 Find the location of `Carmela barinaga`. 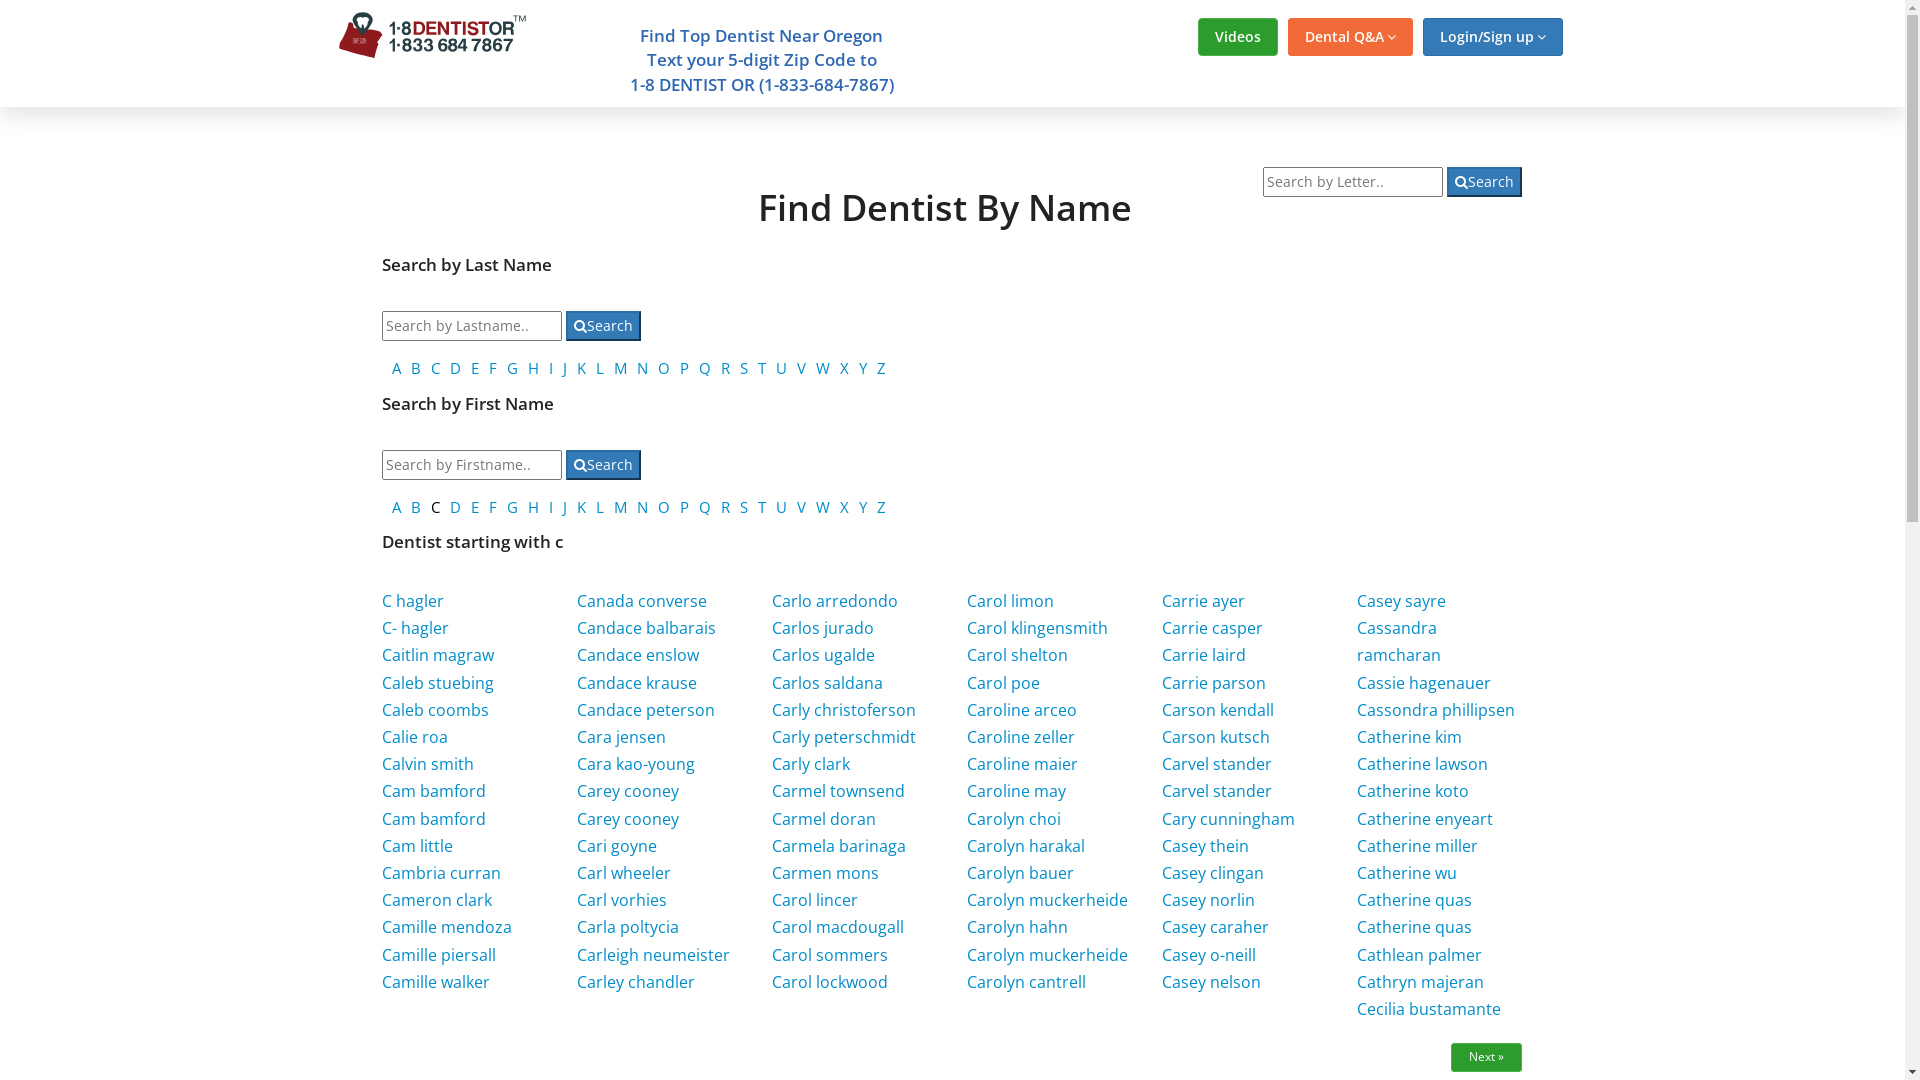

Carmela barinaga is located at coordinates (839, 846).